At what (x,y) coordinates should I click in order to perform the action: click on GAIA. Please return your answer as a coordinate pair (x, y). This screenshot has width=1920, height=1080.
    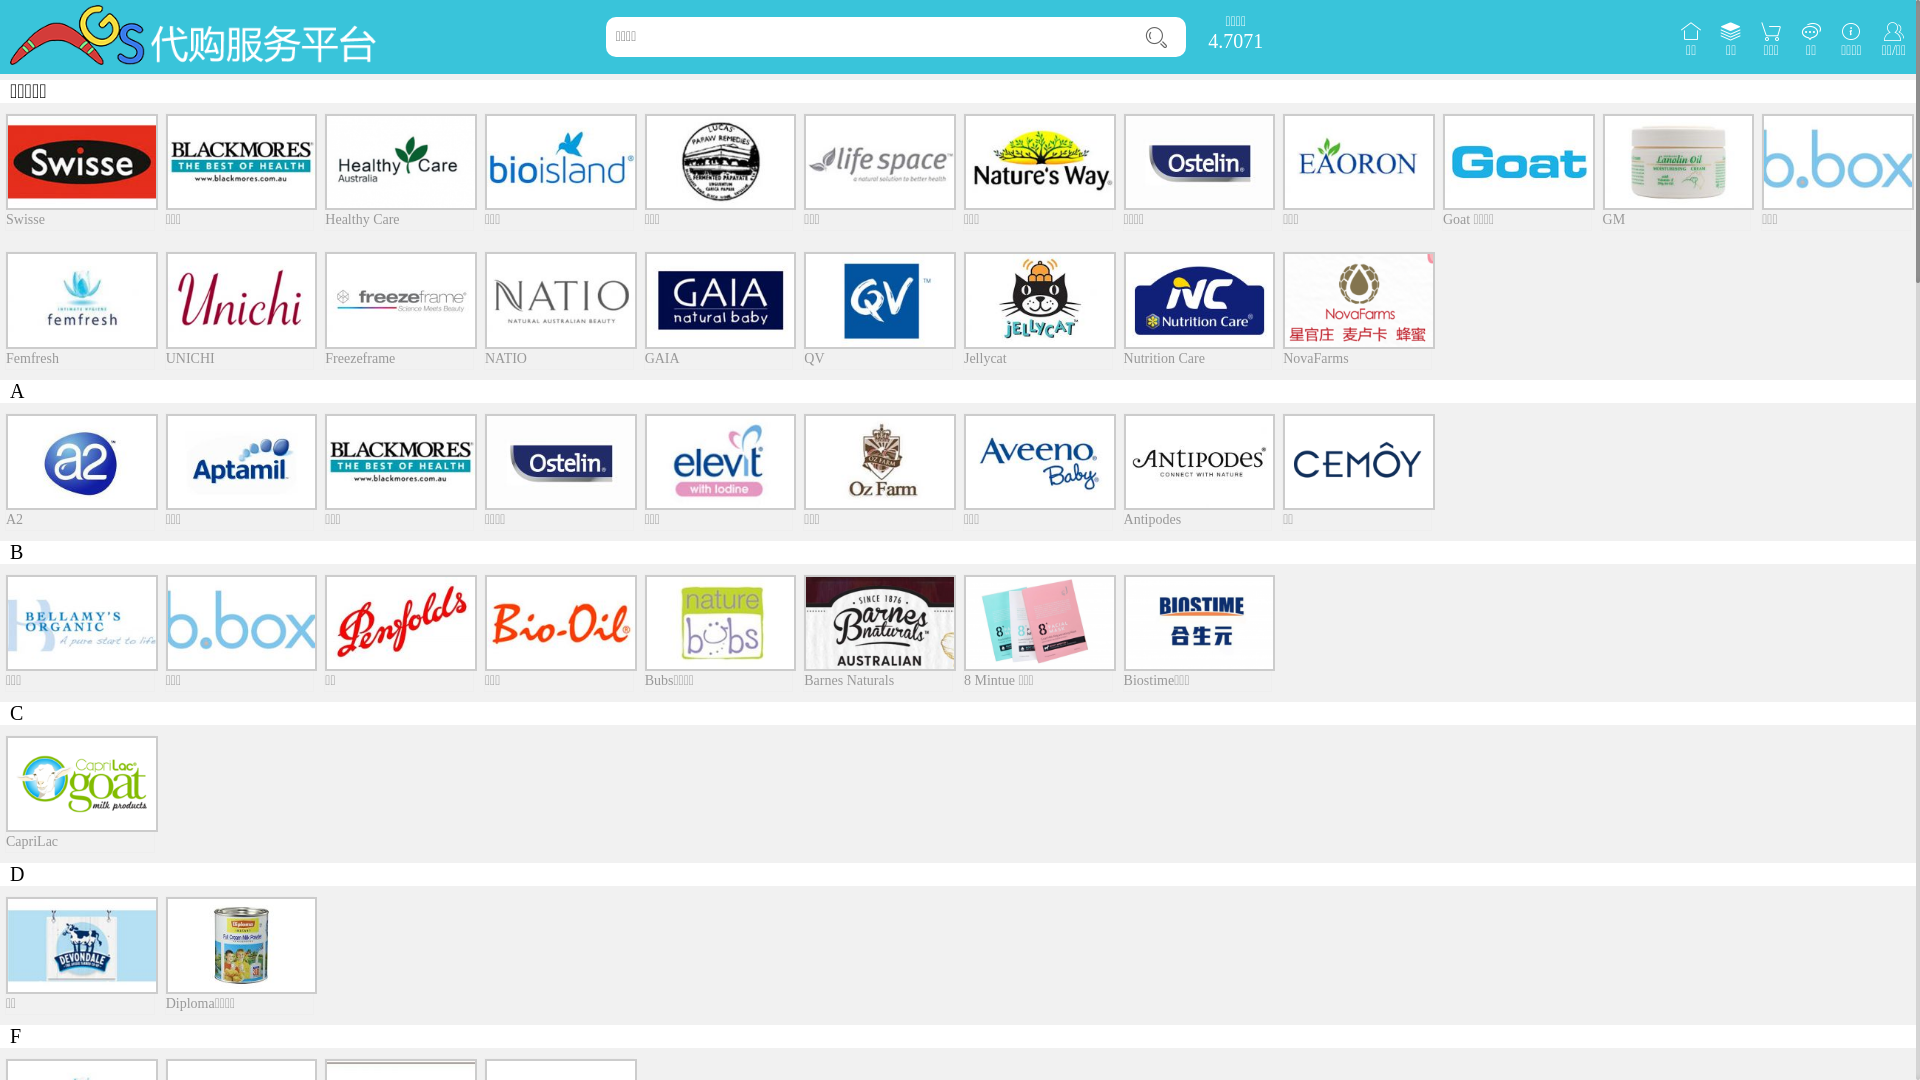
    Looking at the image, I should click on (719, 310).